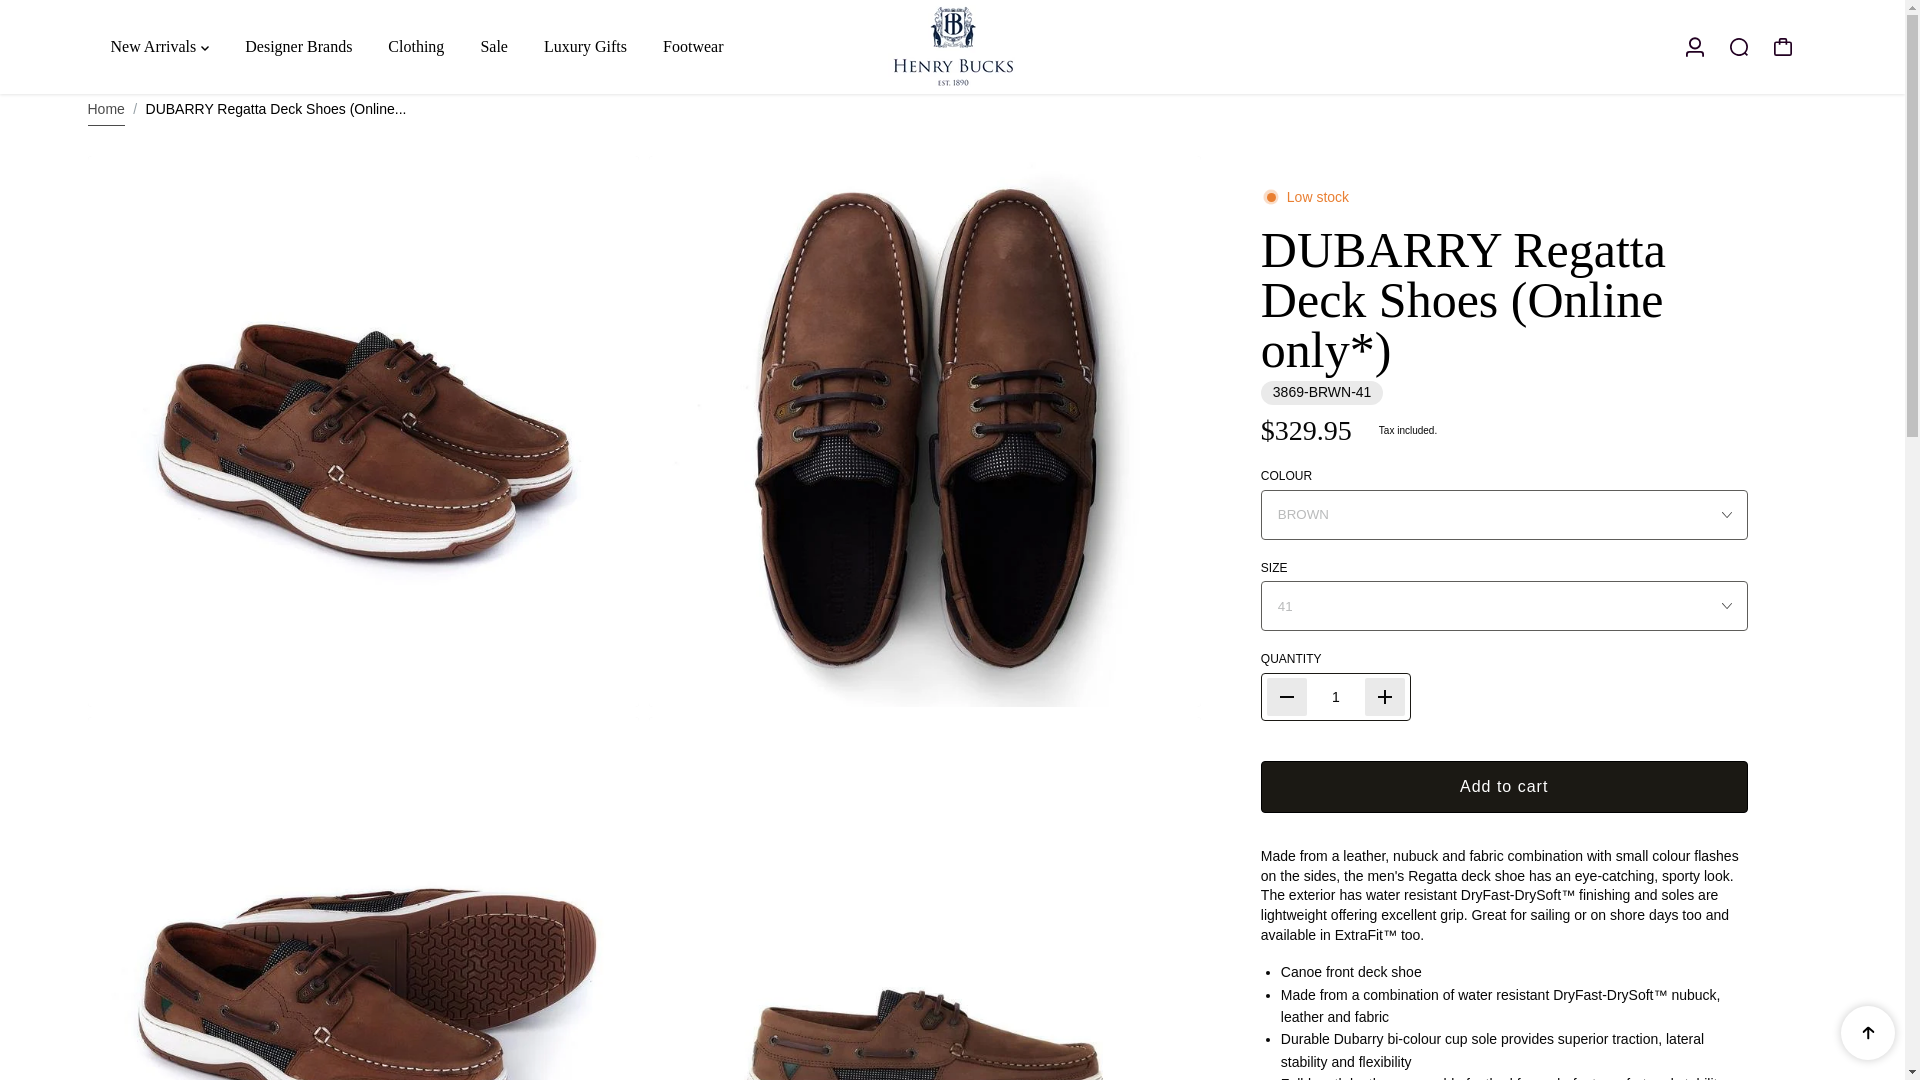 The height and width of the screenshot is (1080, 1920). What do you see at coordinates (106, 110) in the screenshot?
I see `Home` at bounding box center [106, 110].